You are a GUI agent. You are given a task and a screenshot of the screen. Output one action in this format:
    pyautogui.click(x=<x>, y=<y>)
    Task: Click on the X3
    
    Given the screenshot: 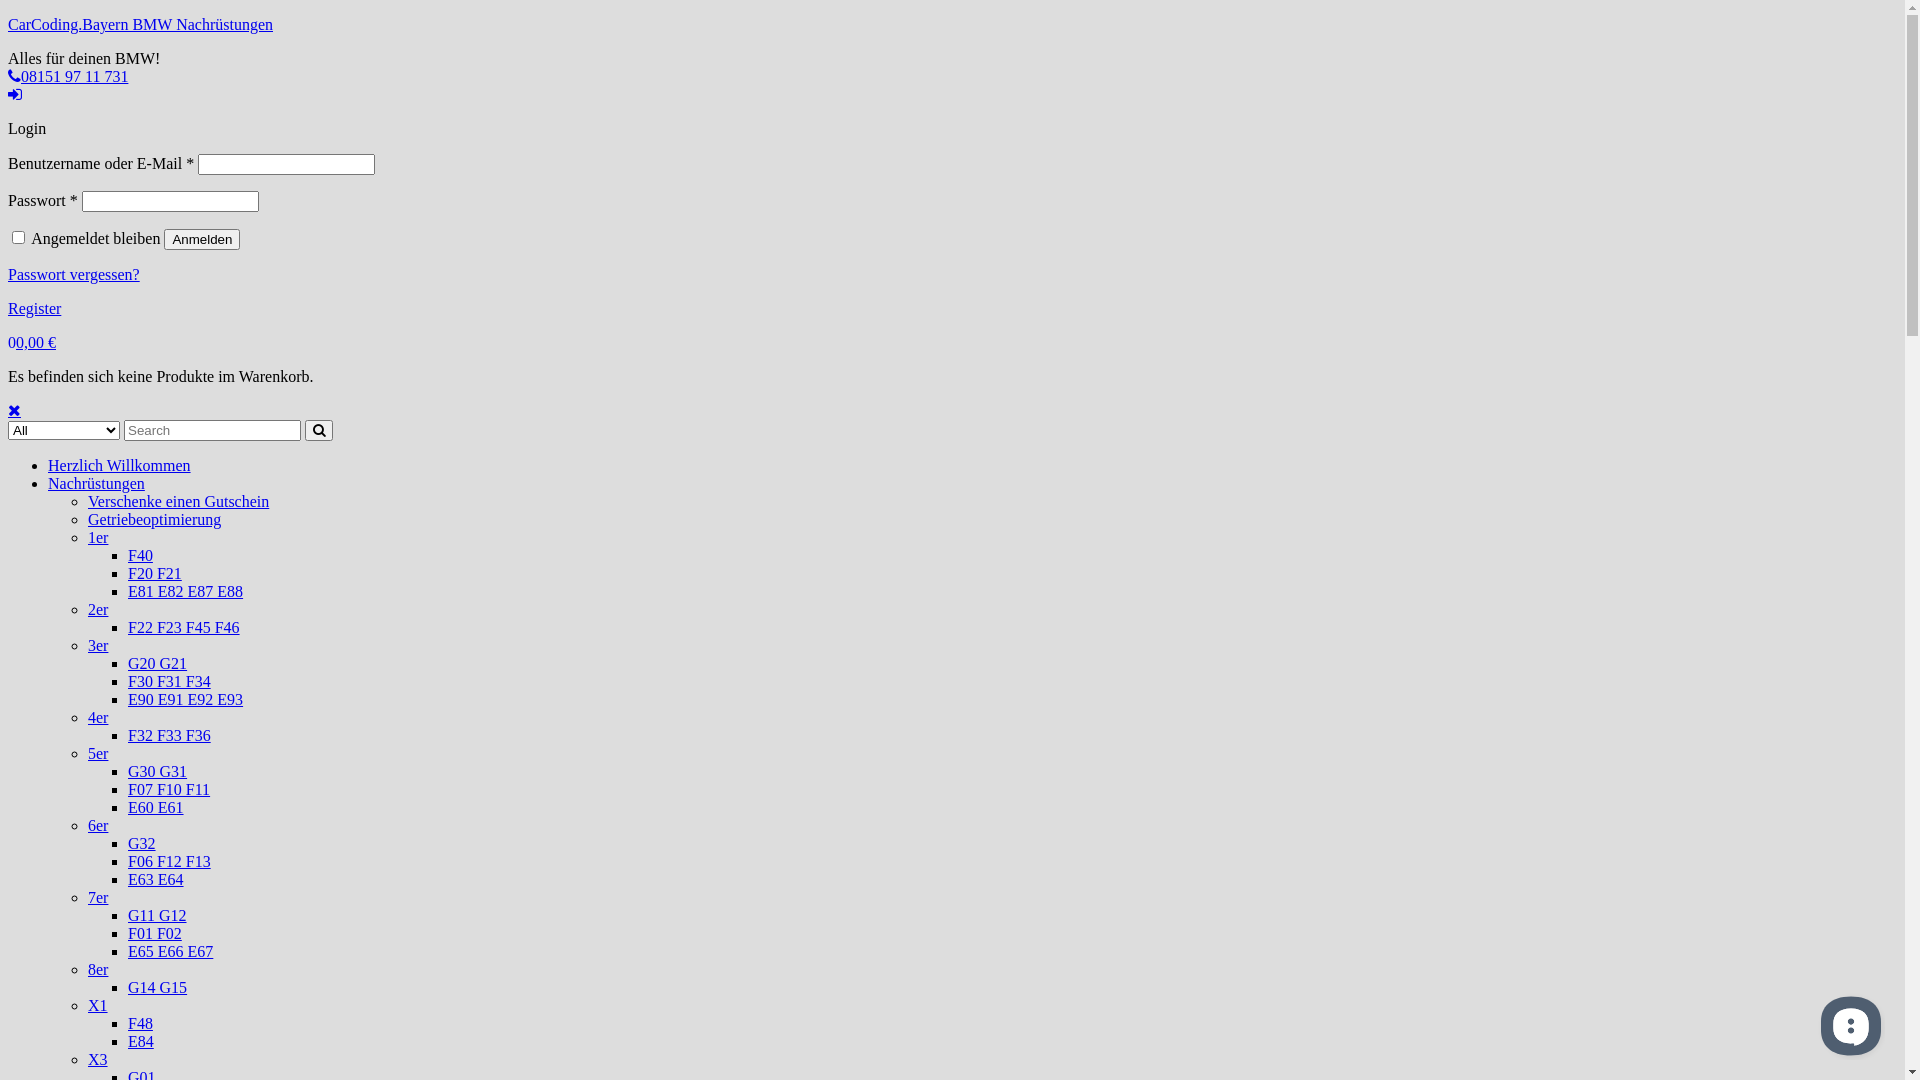 What is the action you would take?
    pyautogui.click(x=98, y=1060)
    